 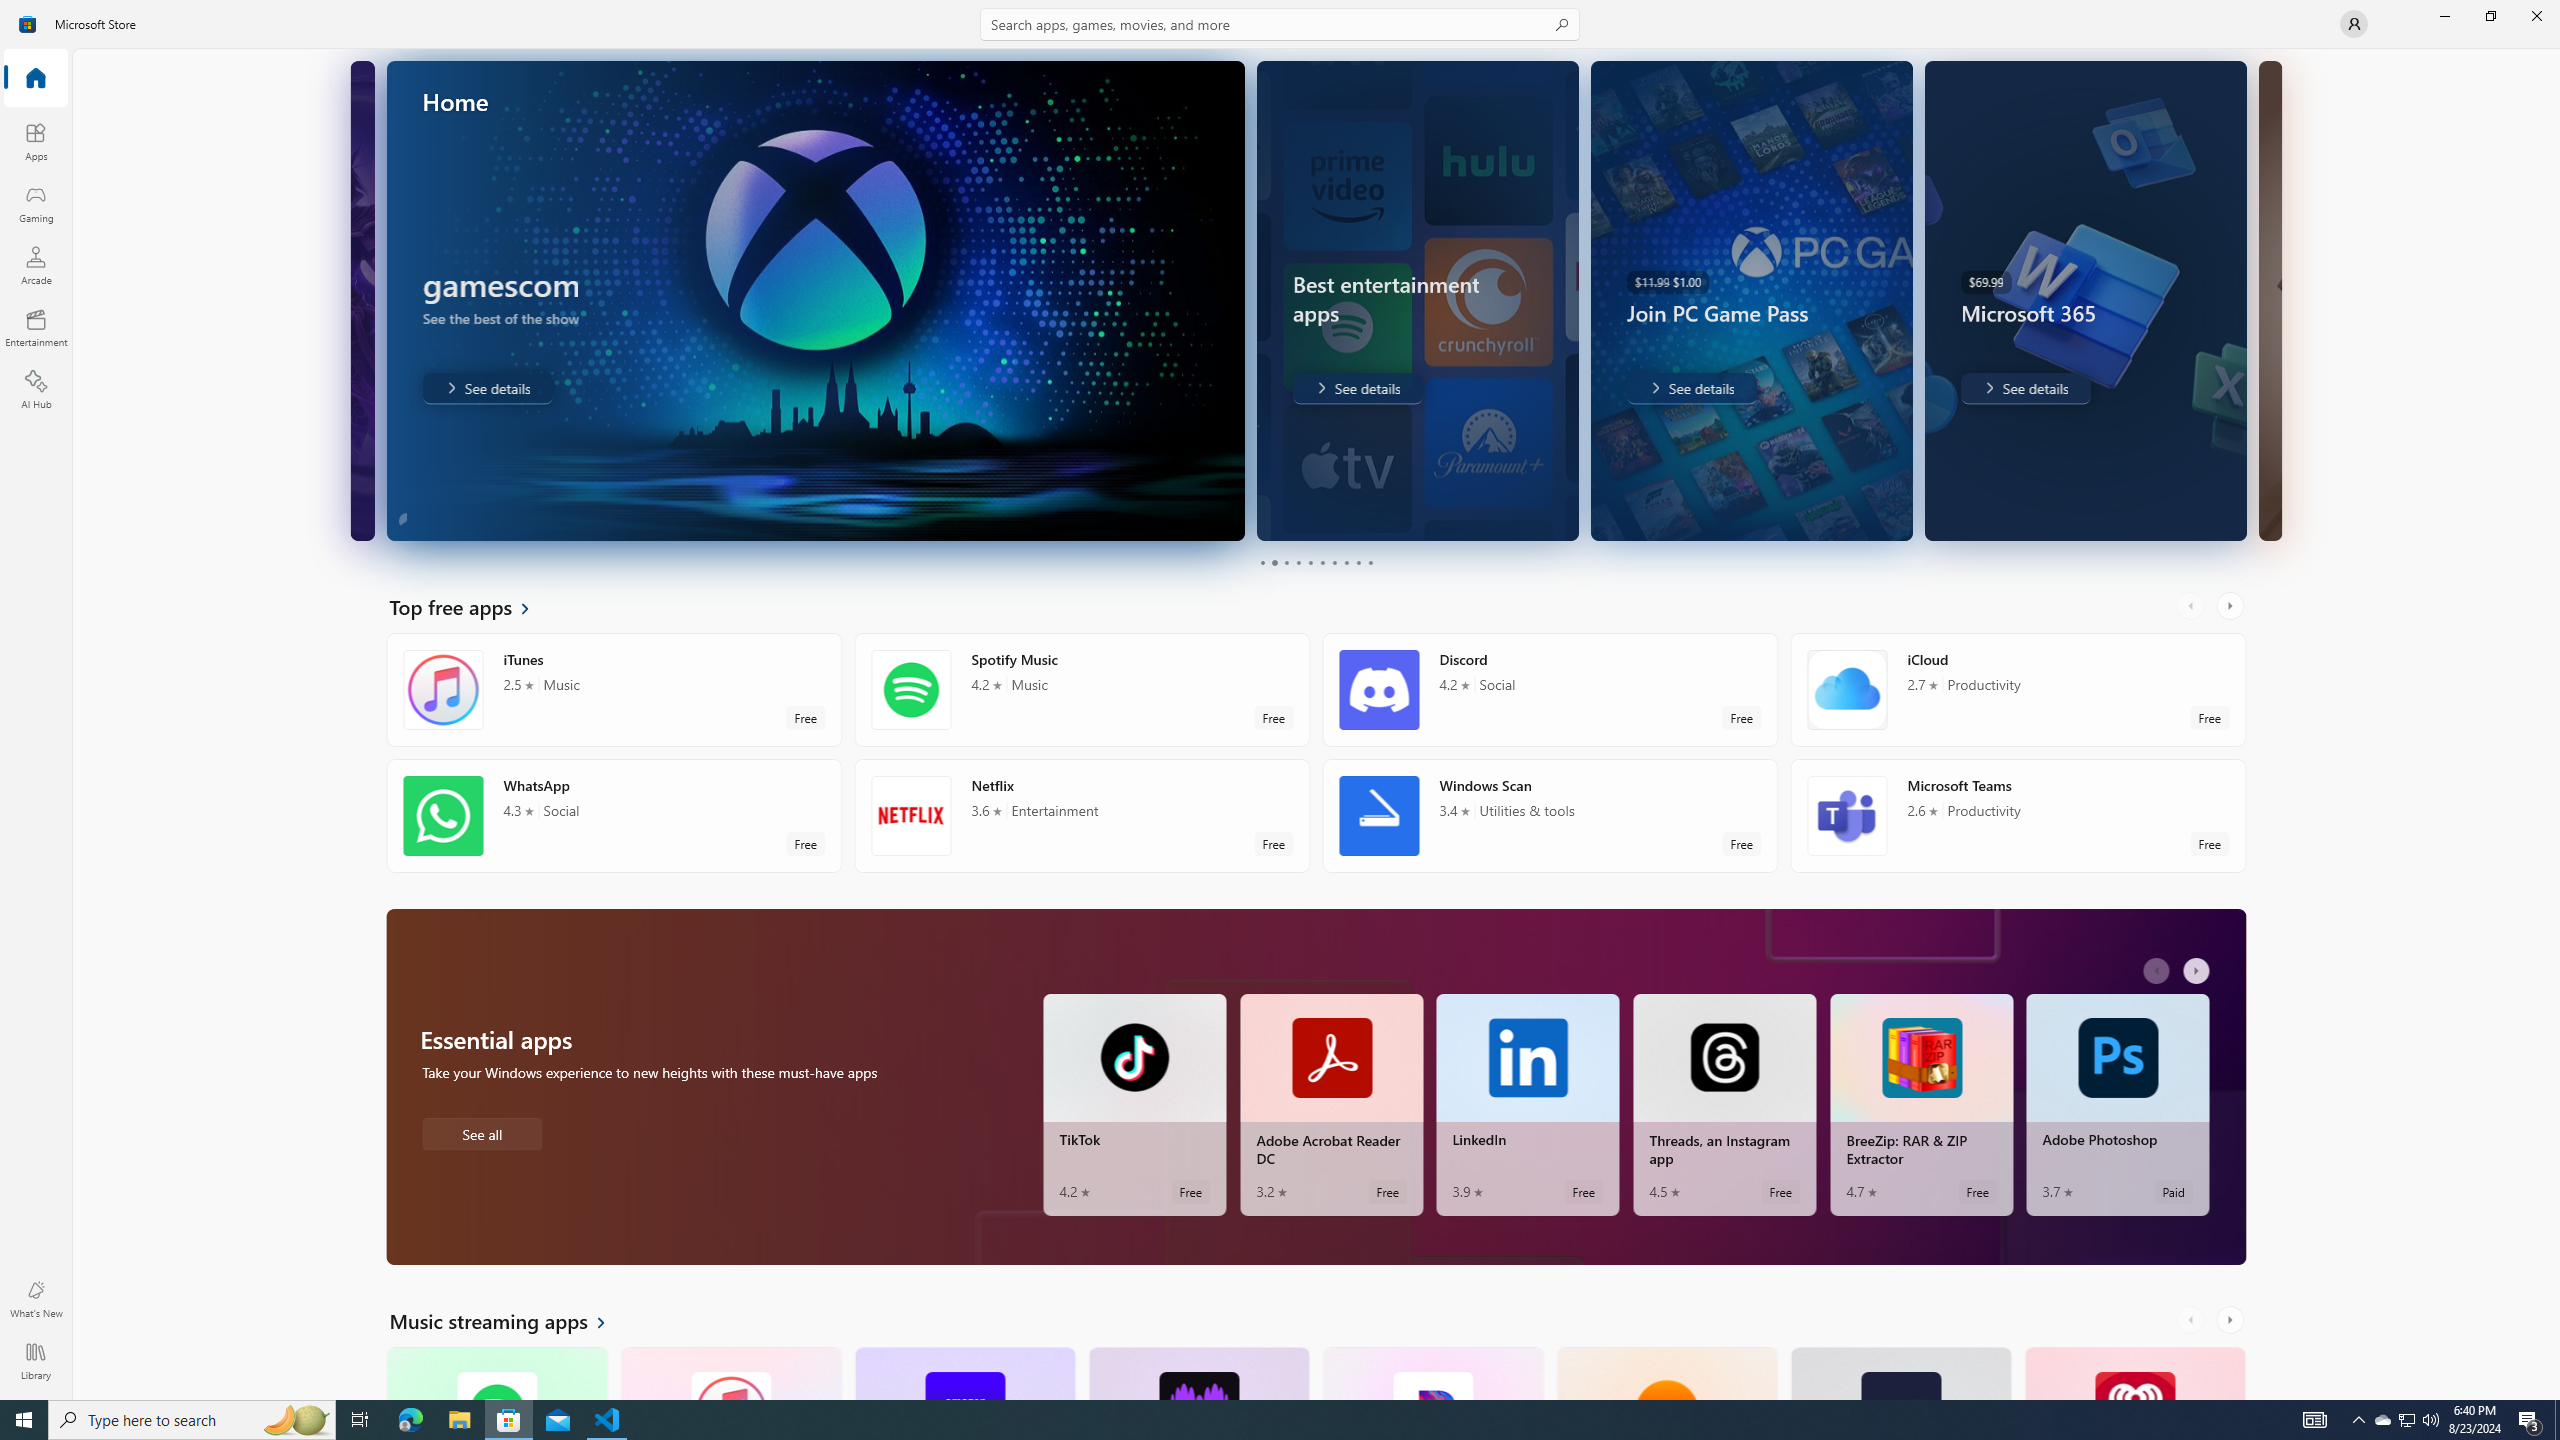 What do you see at coordinates (1550, 690) in the screenshot?
I see `Discord. Average rating of 4.2 out of five stars. Free  ` at bounding box center [1550, 690].